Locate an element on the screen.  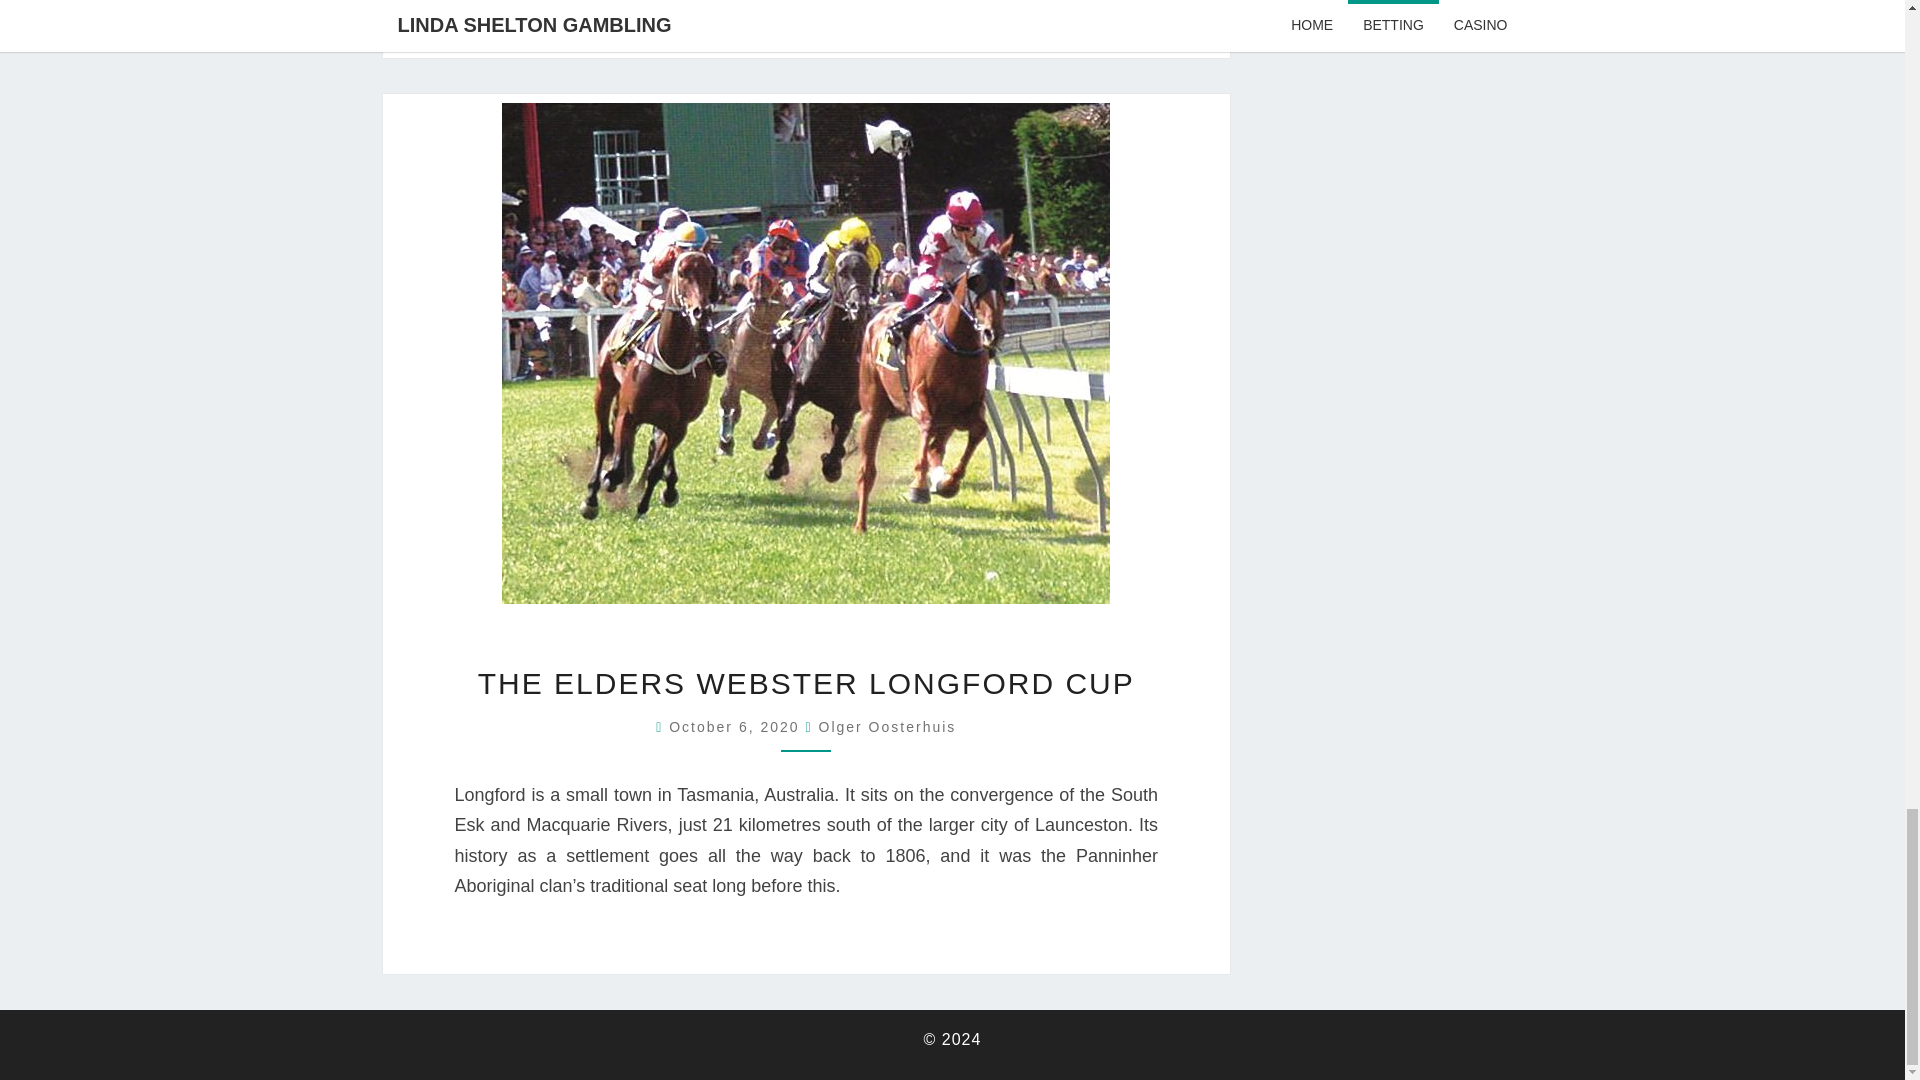
View all posts by Olger Oosterhuis is located at coordinates (886, 727).